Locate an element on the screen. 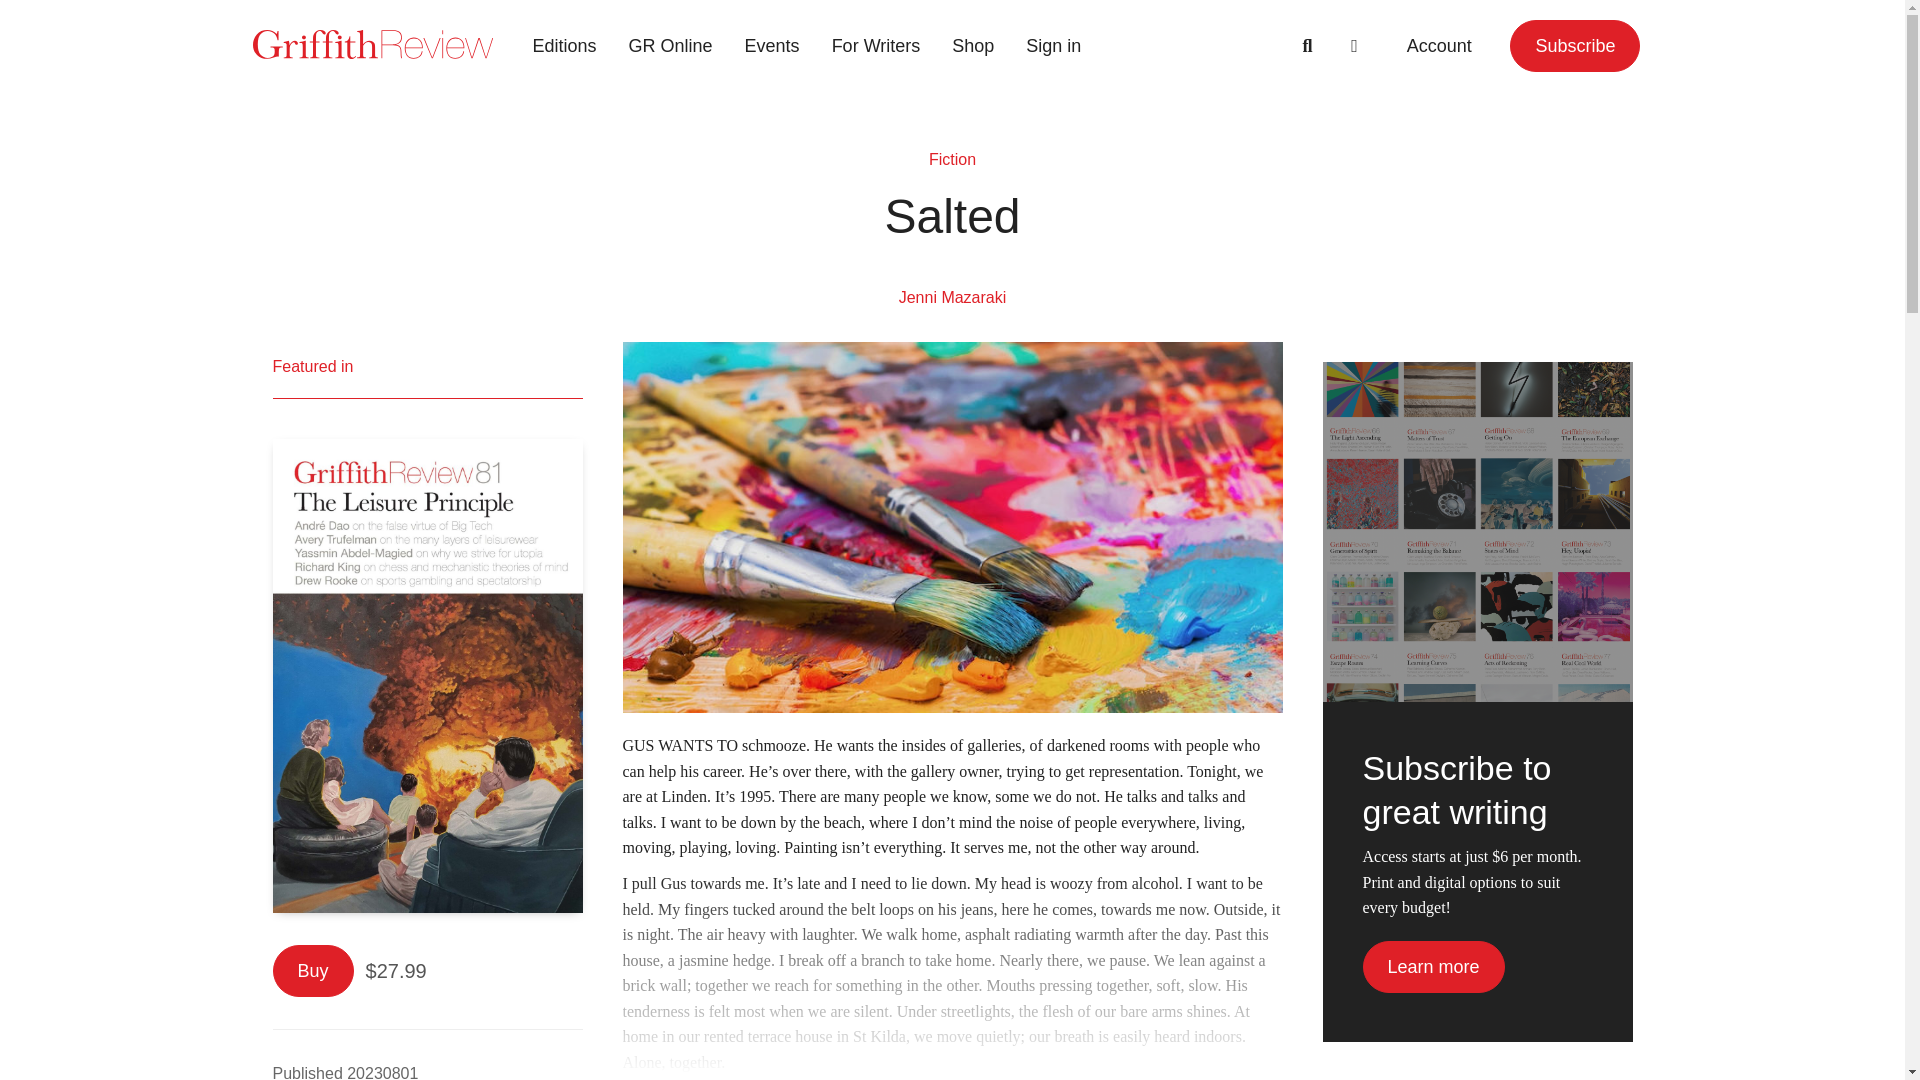 The height and width of the screenshot is (1080, 1920). Subscribe is located at coordinates (1574, 46).